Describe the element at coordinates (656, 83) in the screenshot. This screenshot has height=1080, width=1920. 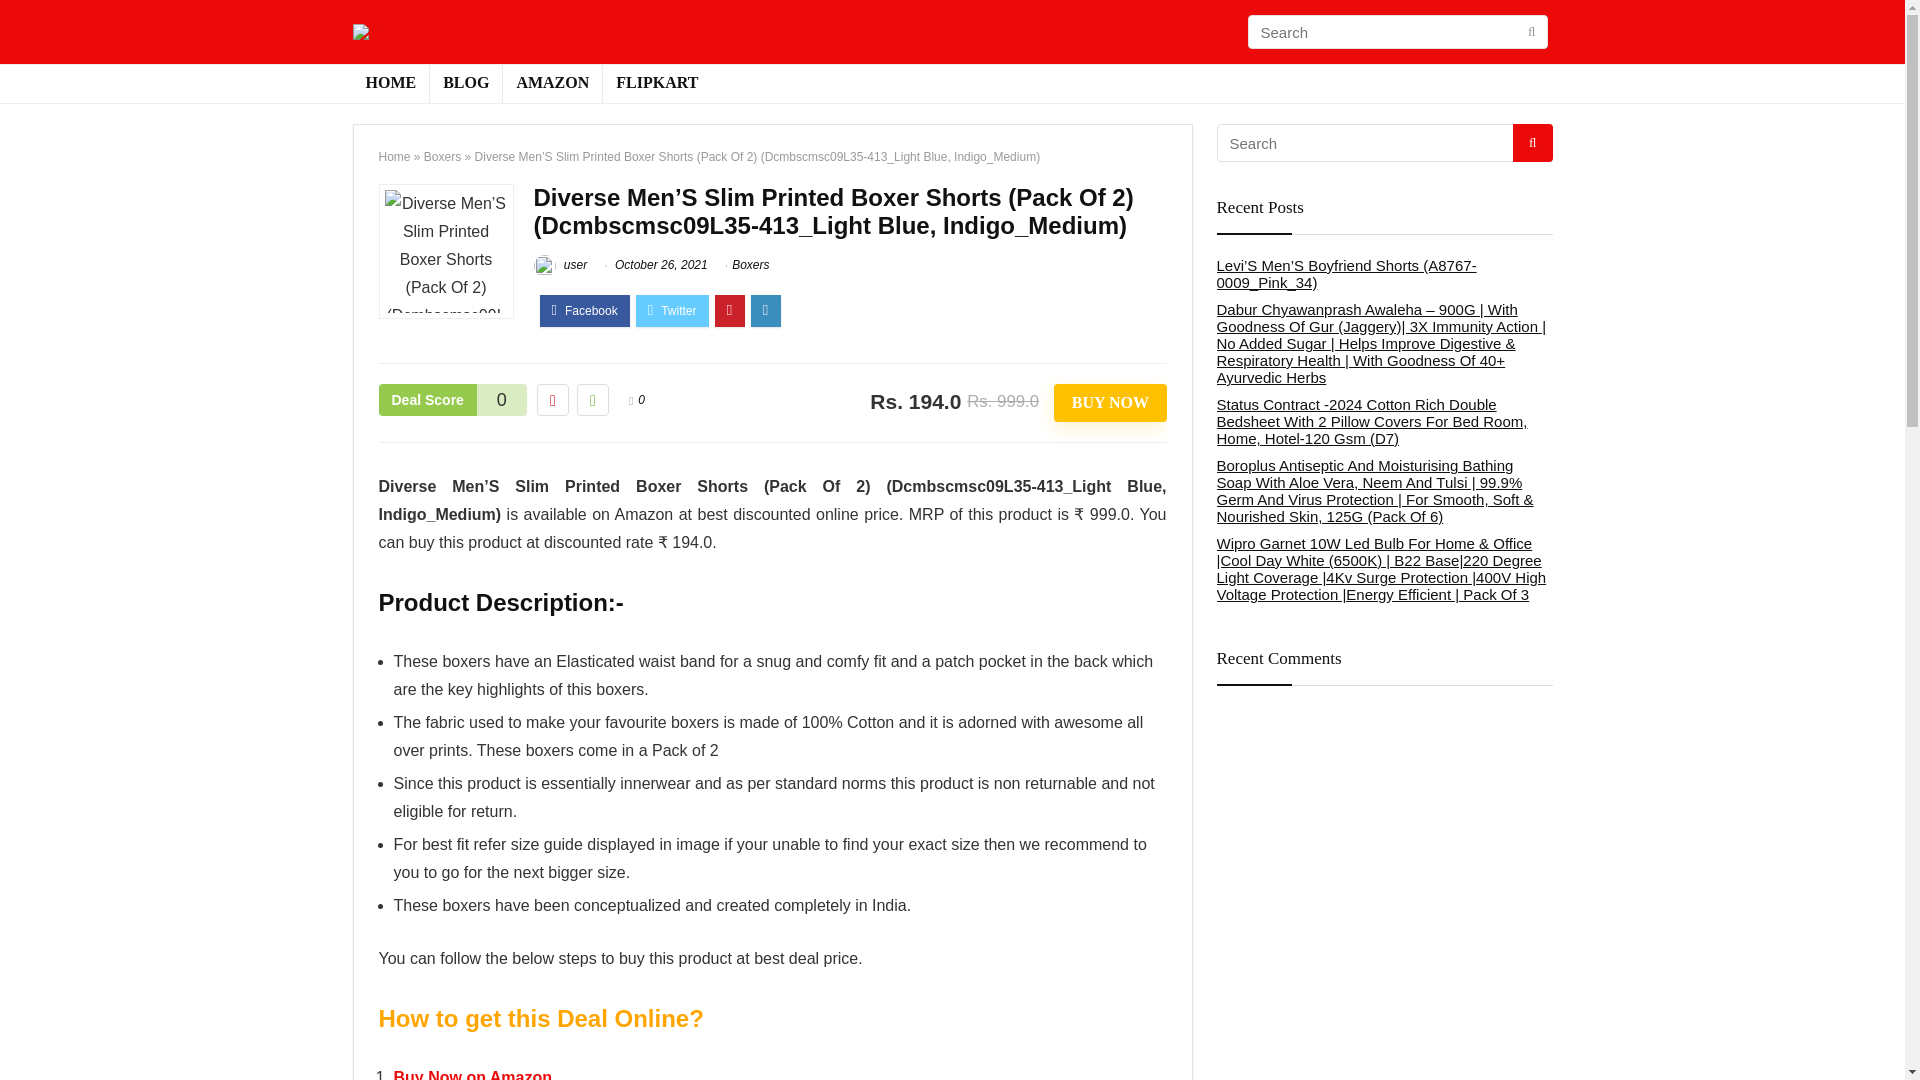
I see `FLIPKART` at that location.